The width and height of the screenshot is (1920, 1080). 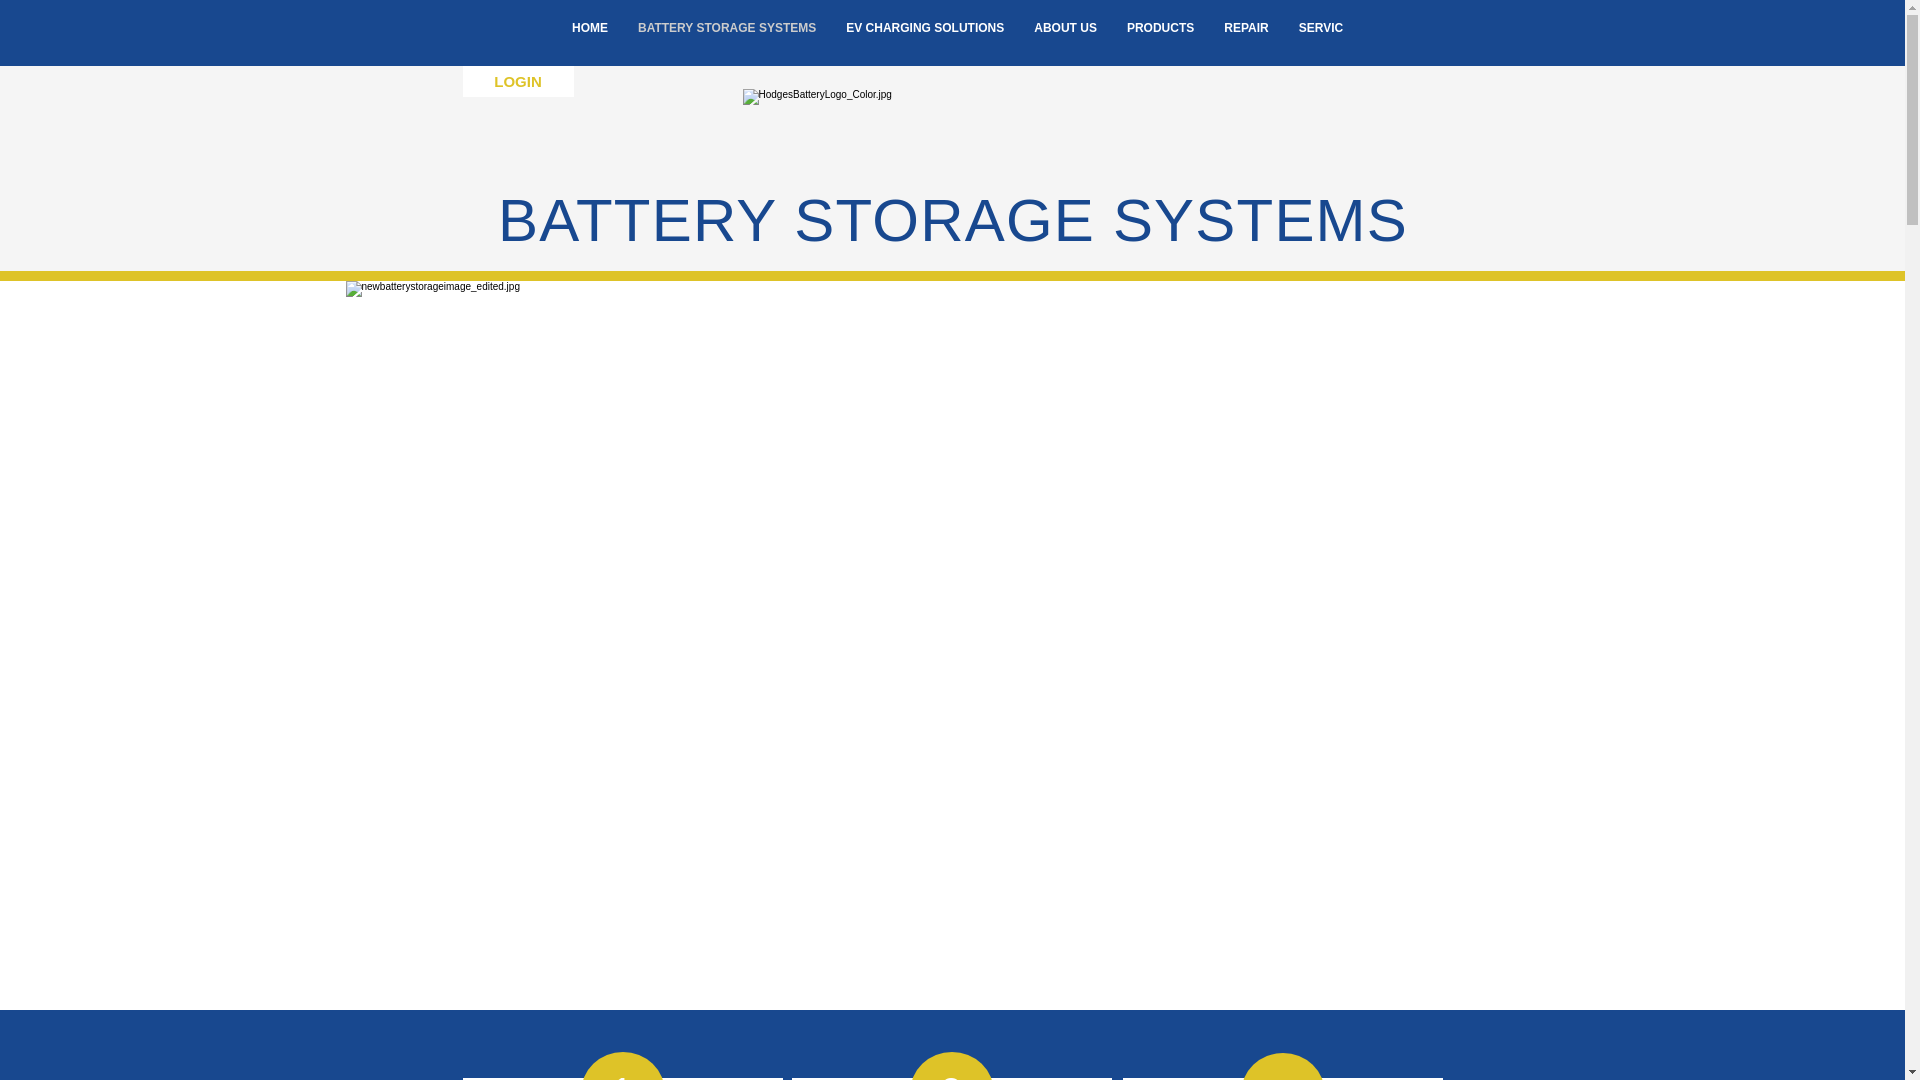 What do you see at coordinates (1160, 40) in the screenshot?
I see `PRODUCTS` at bounding box center [1160, 40].